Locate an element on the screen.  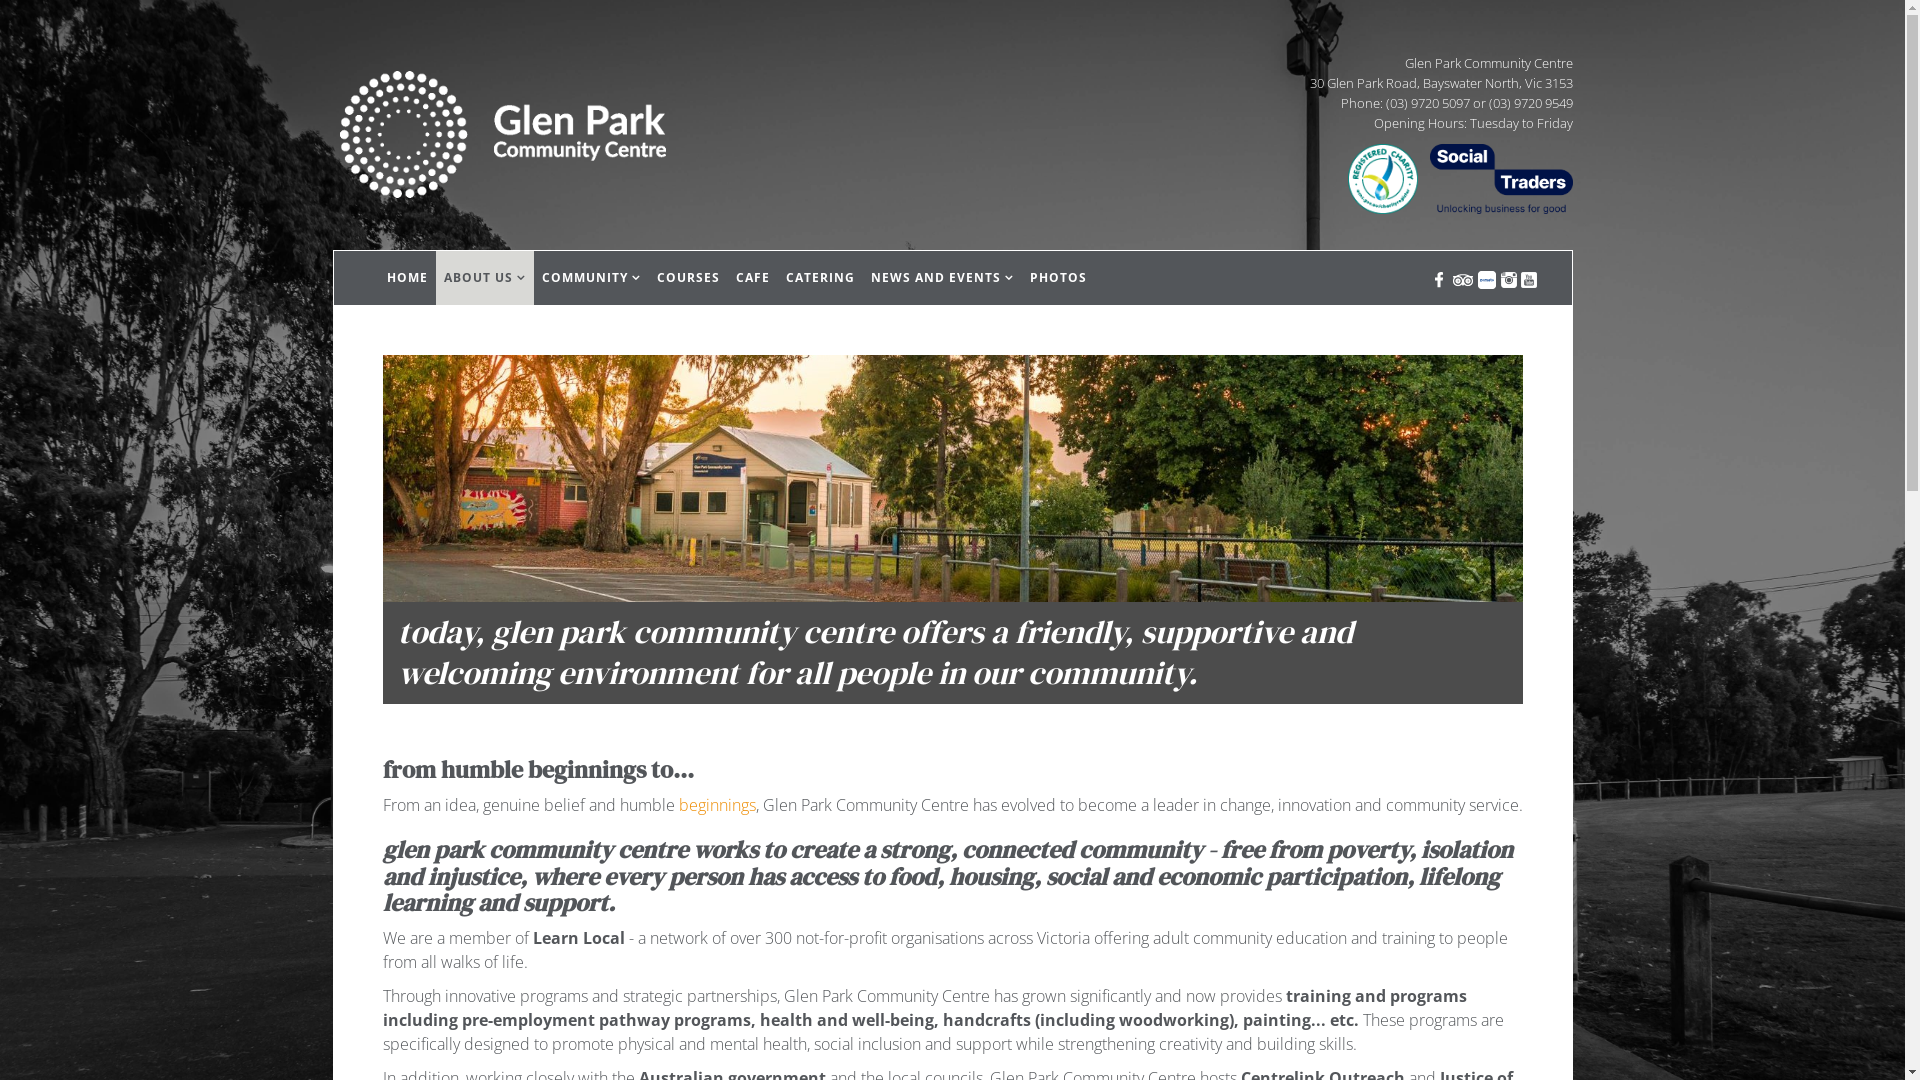
CAFE is located at coordinates (753, 278).